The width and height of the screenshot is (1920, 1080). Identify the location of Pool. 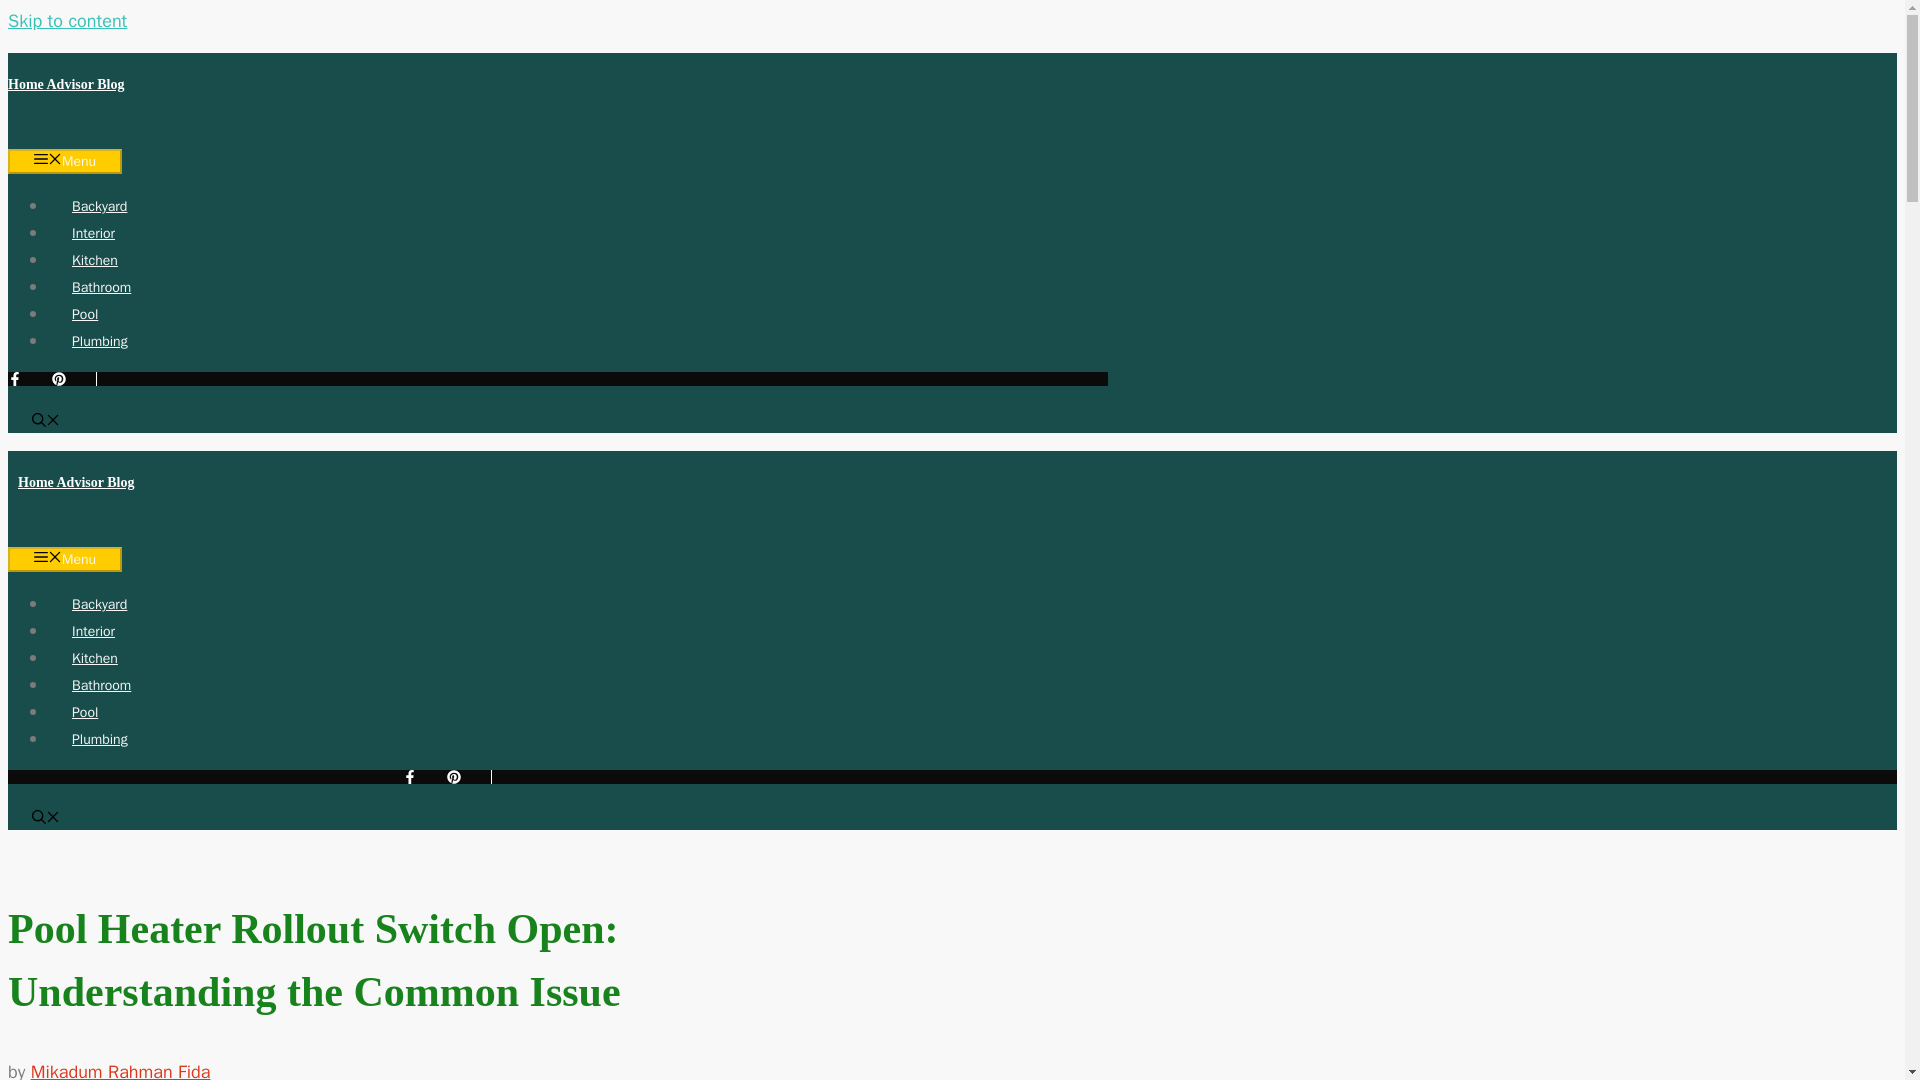
(85, 712).